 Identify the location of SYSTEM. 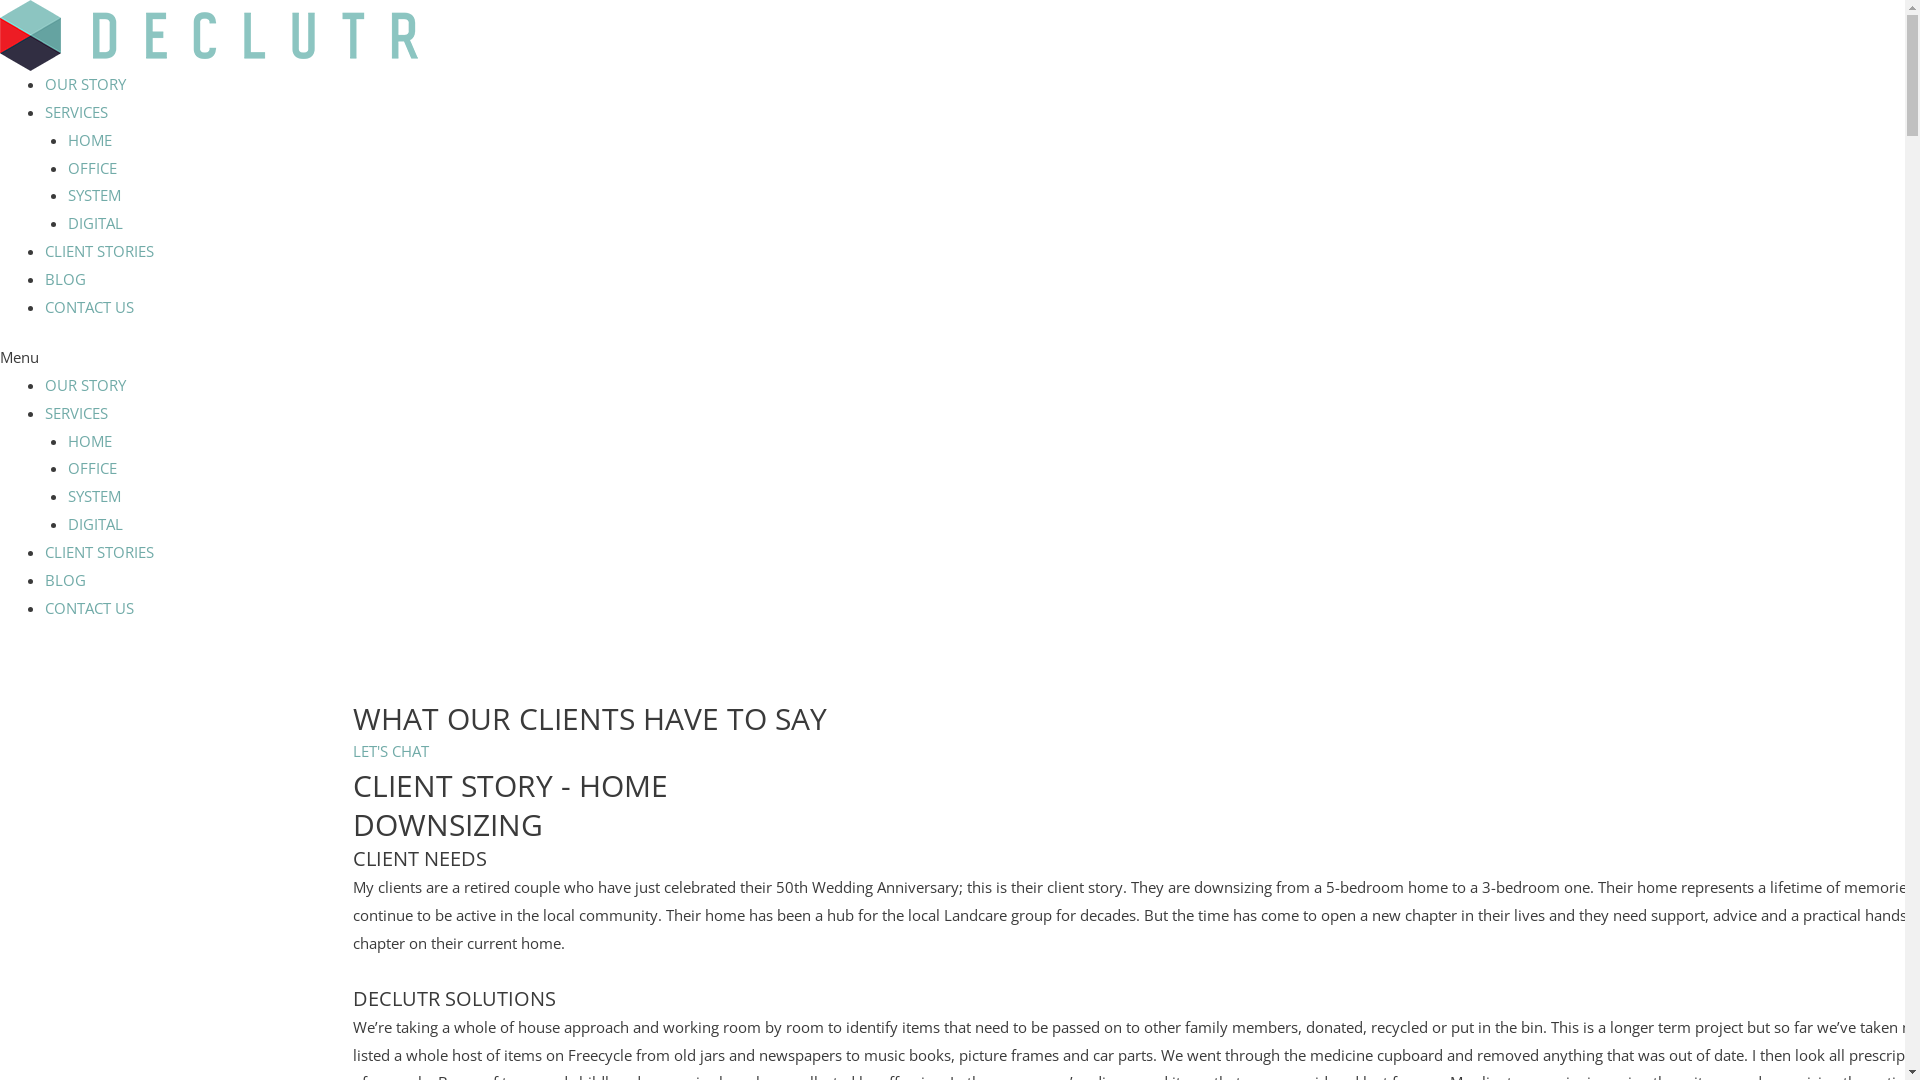
(94, 496).